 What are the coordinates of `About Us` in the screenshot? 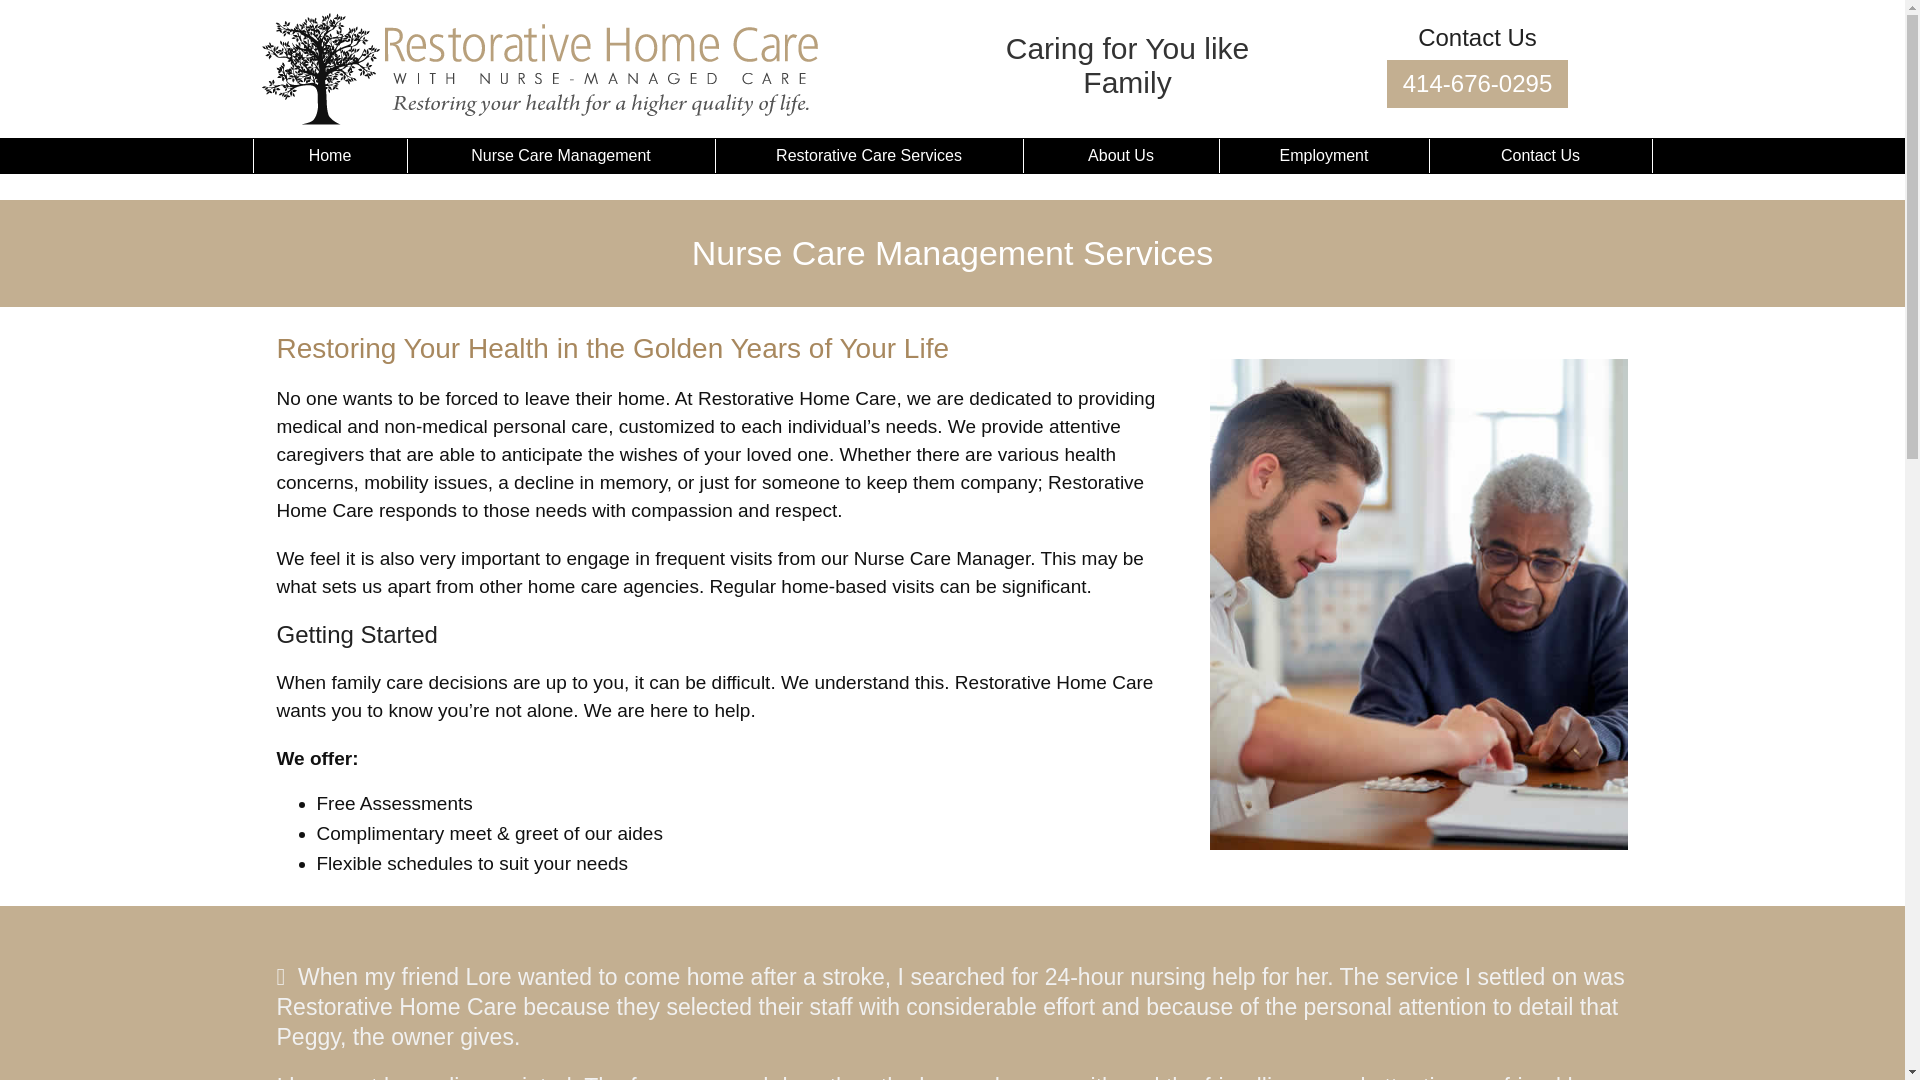 It's located at (1119, 154).